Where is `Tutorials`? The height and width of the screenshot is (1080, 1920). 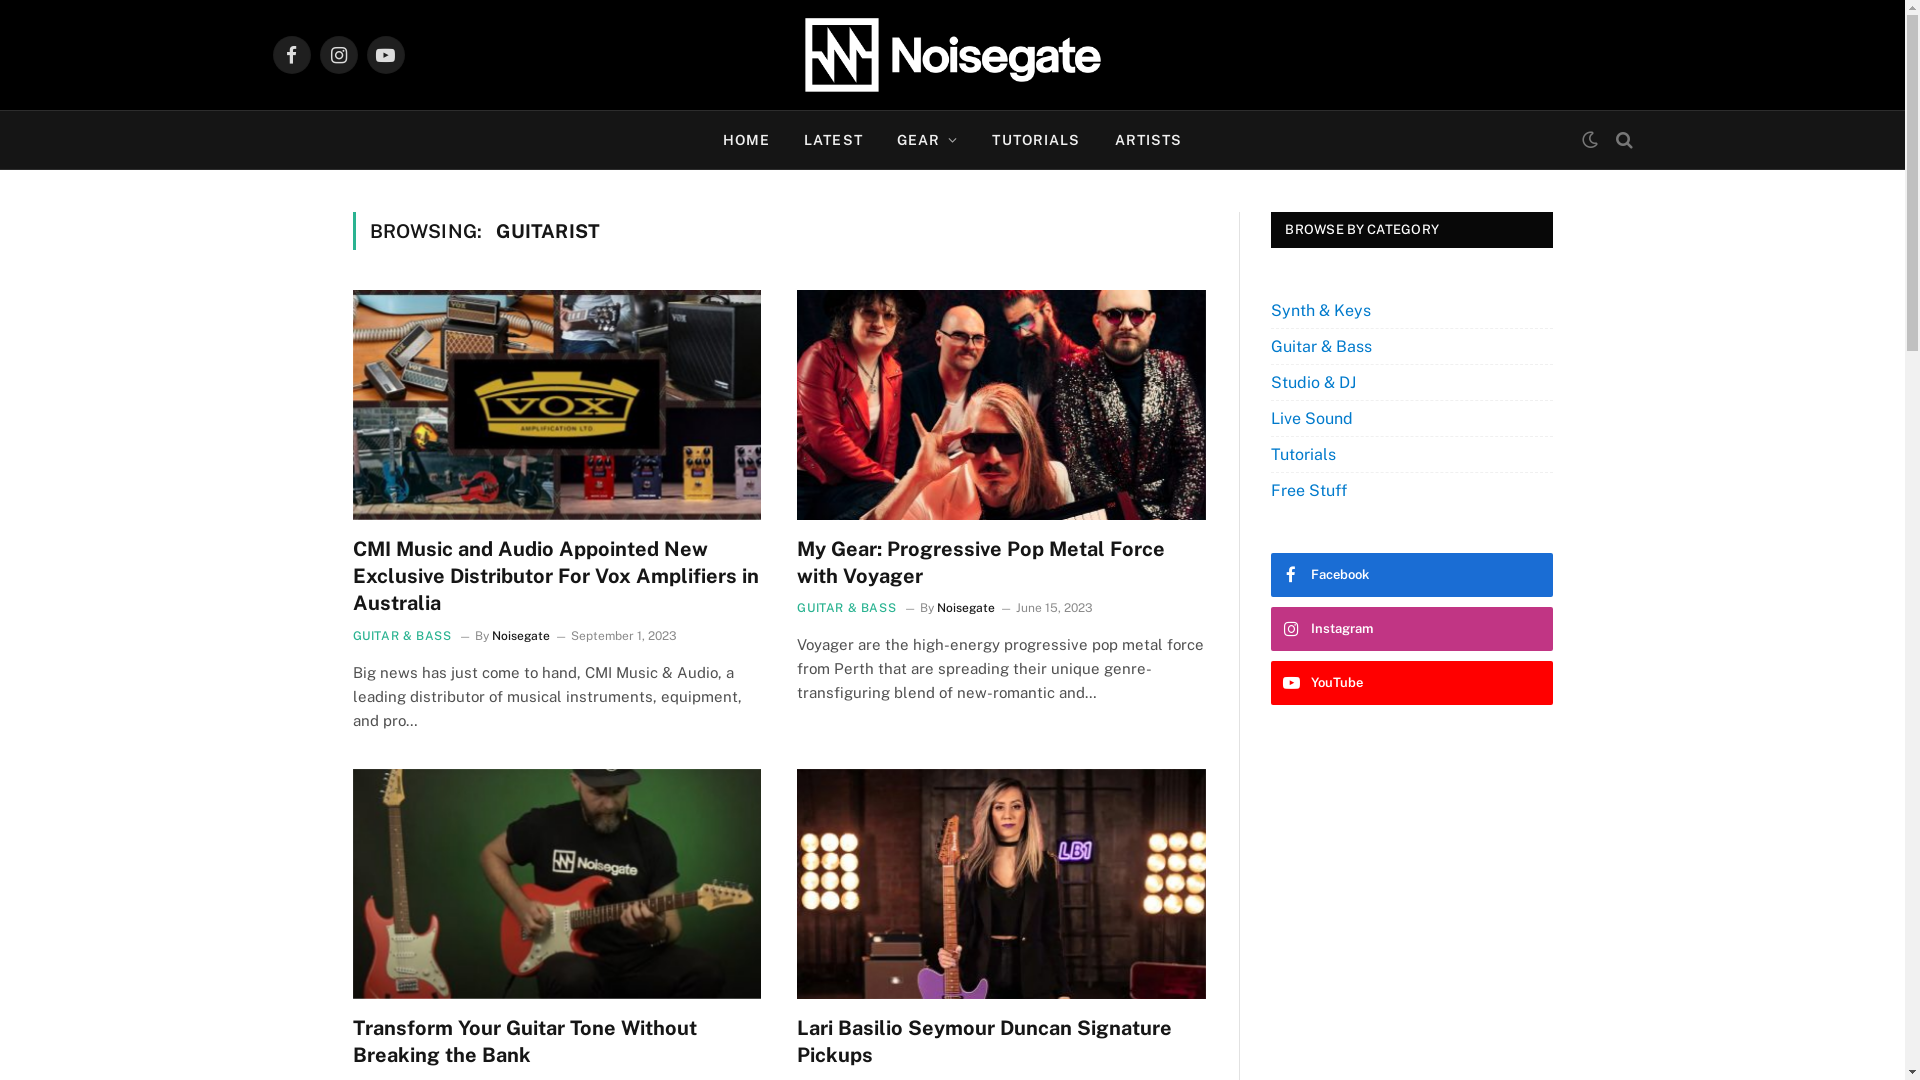
Tutorials is located at coordinates (1304, 454).